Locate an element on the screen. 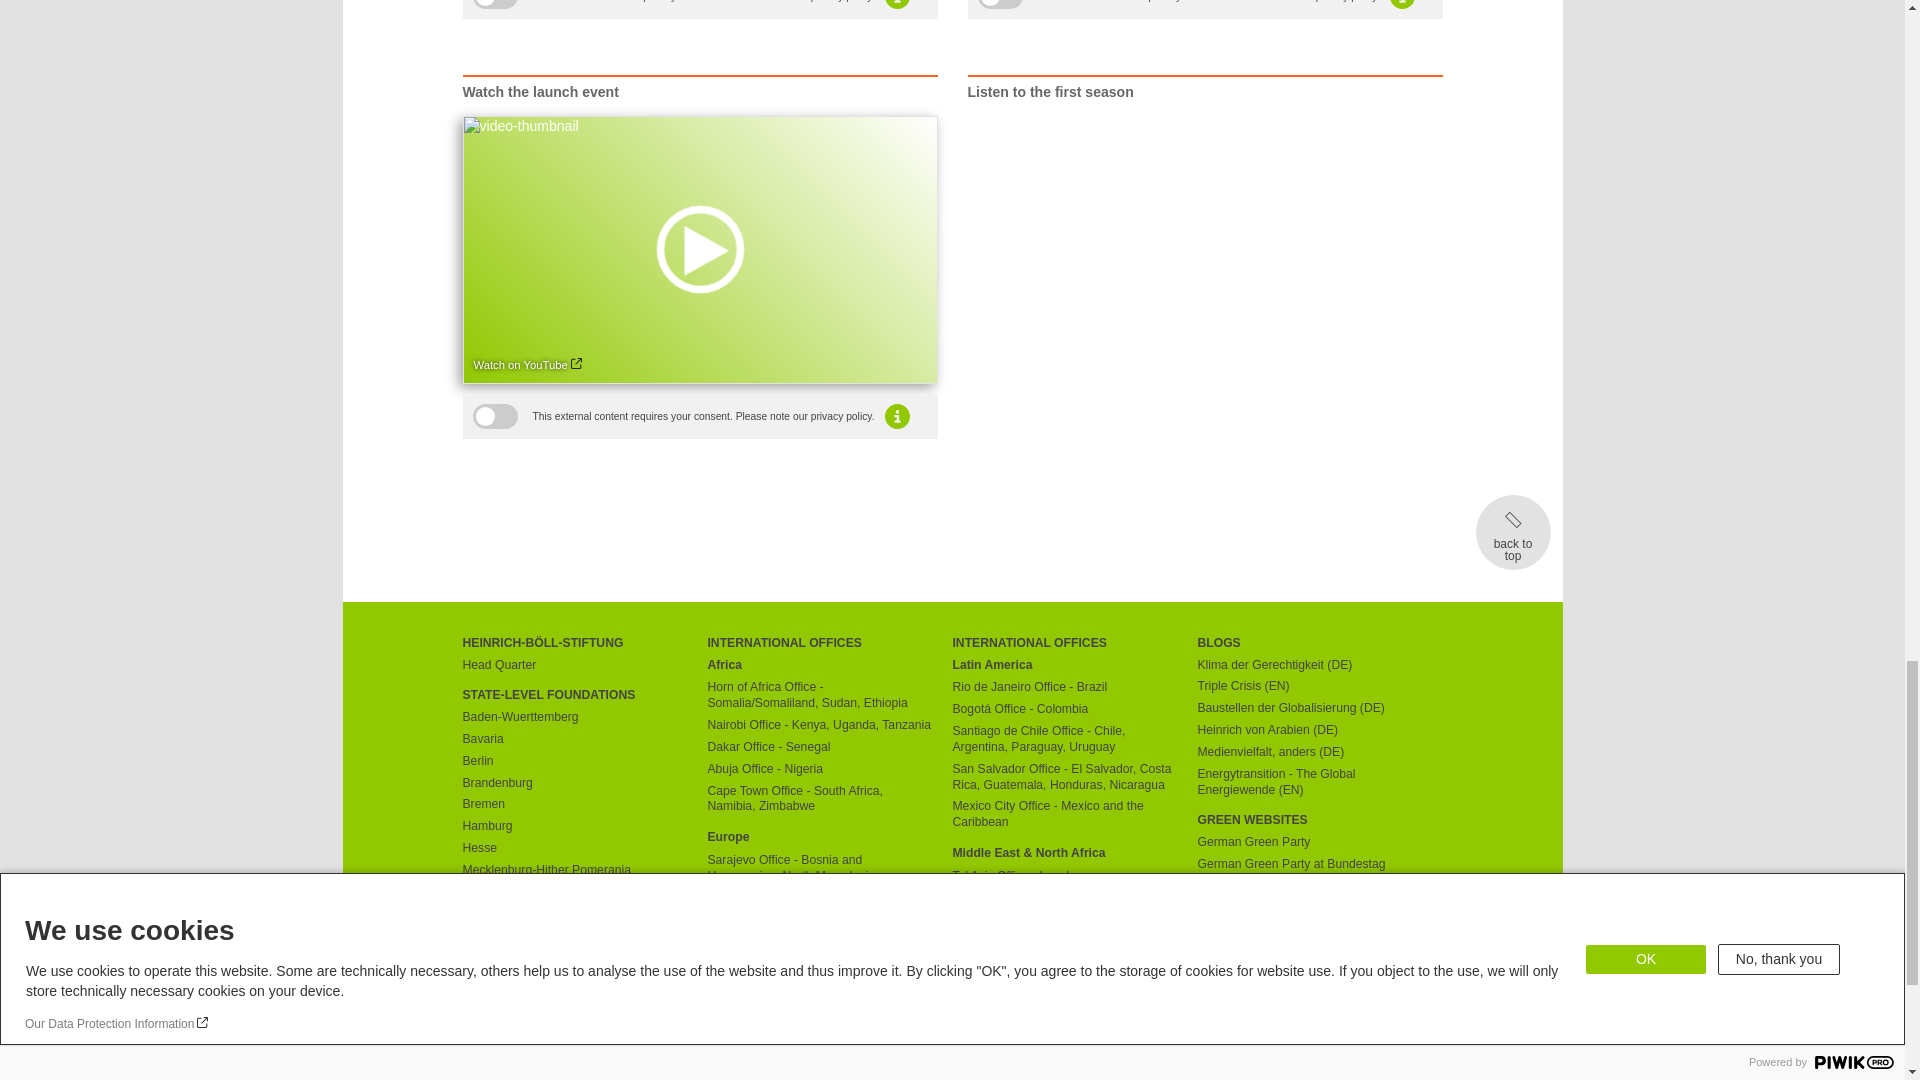  Watch on YouTube is located at coordinates (528, 366).